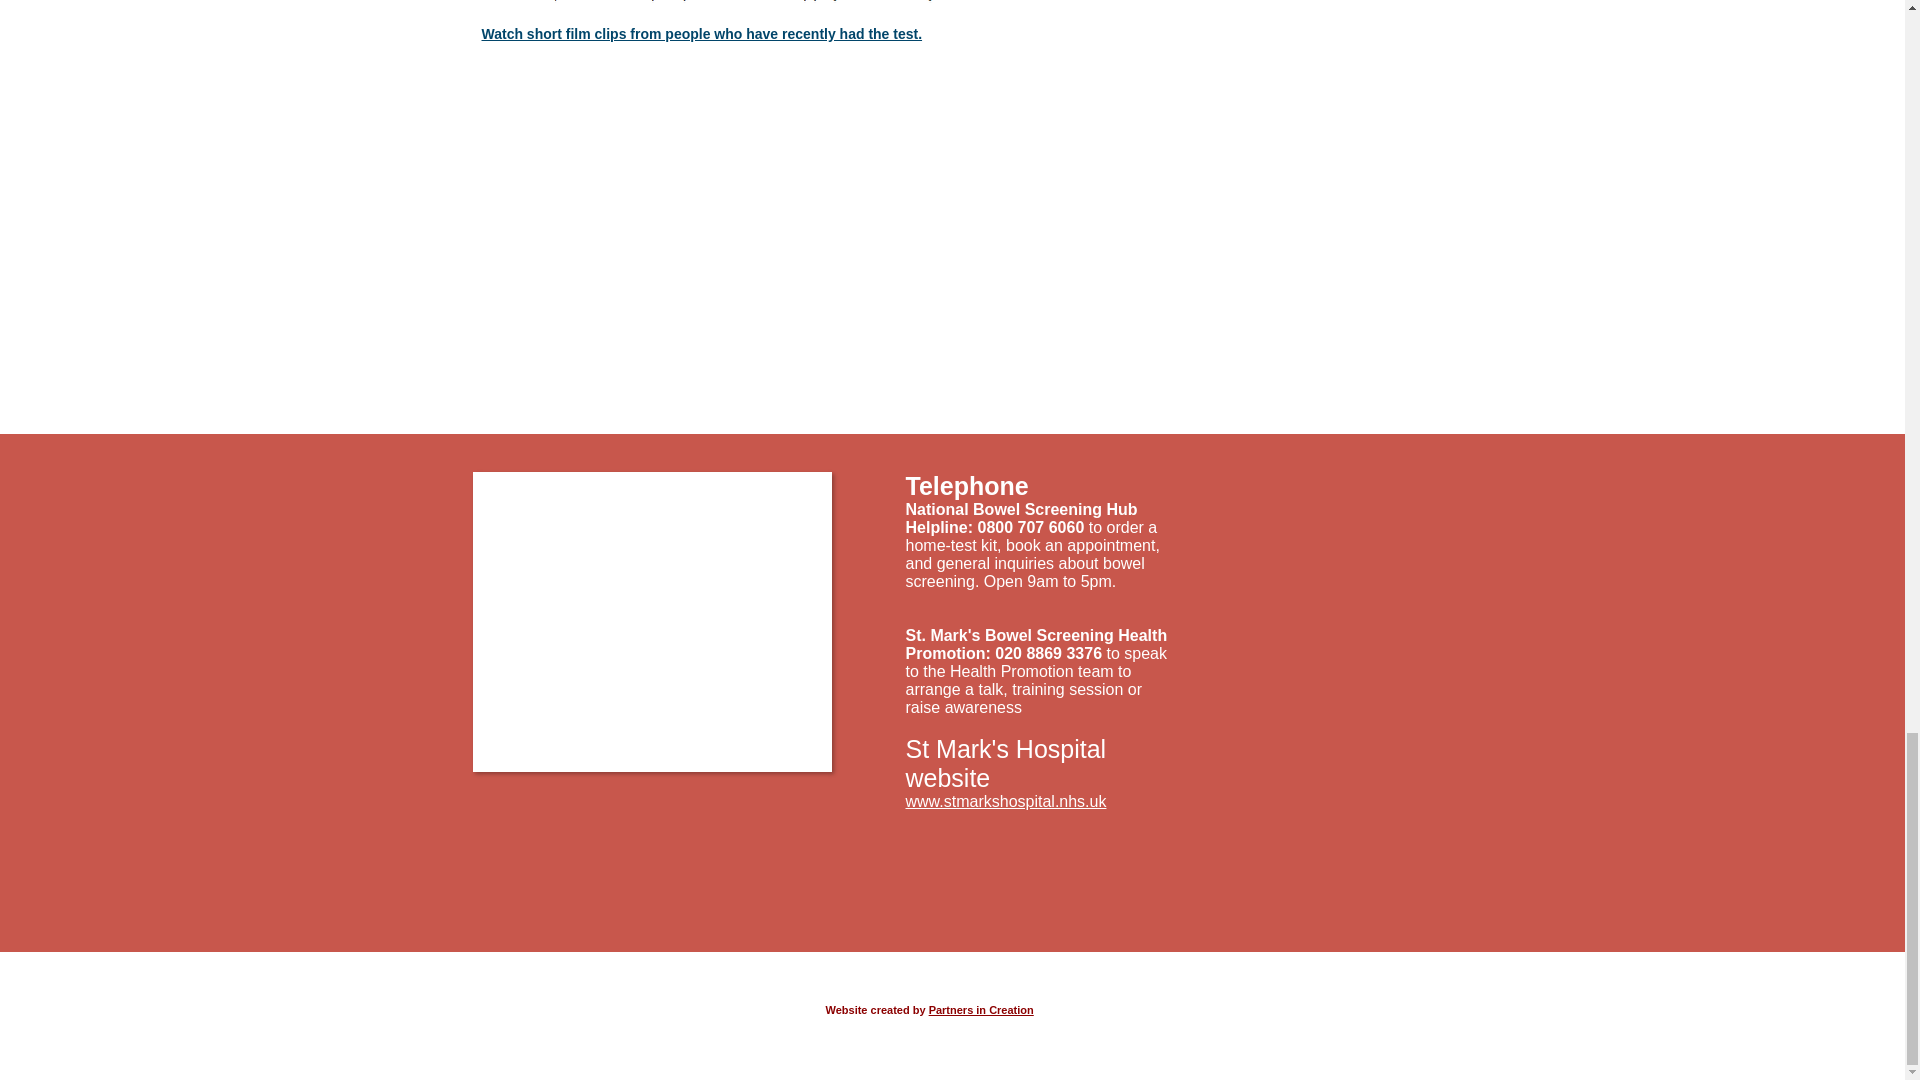  Describe the element at coordinates (652, 622) in the screenshot. I see `Google Maps` at that location.